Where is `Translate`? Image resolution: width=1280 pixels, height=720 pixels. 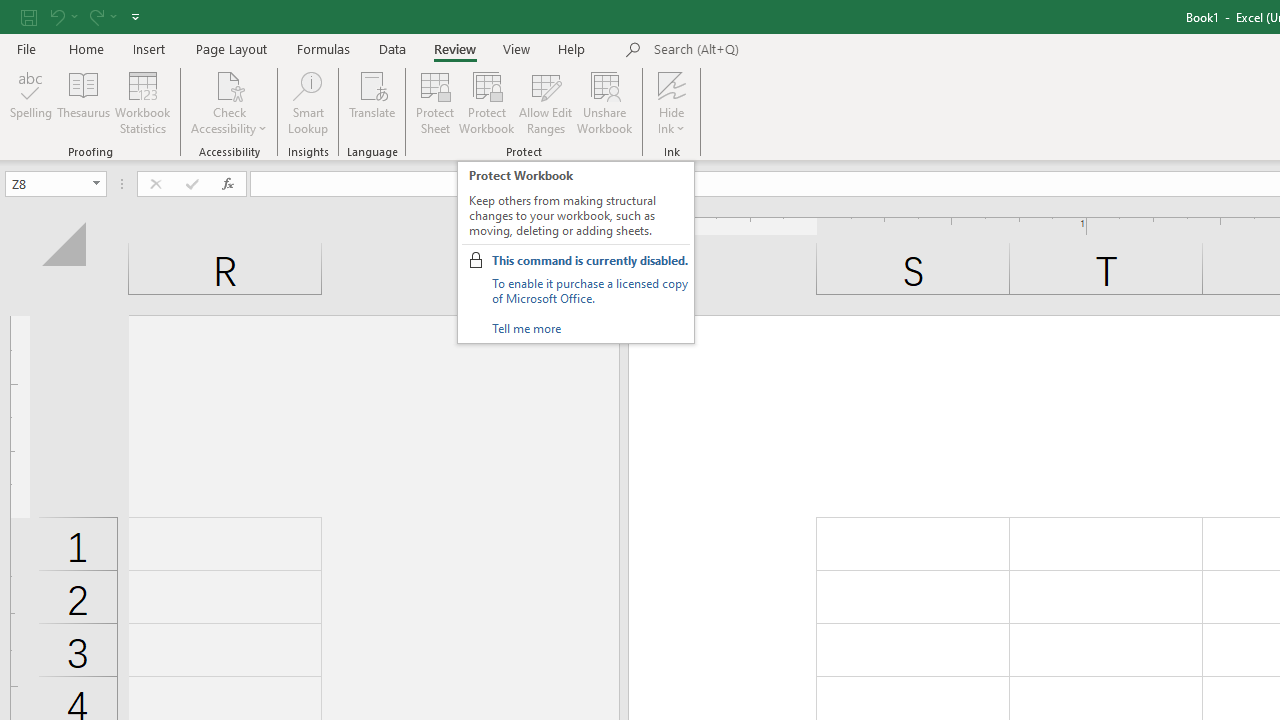 Translate is located at coordinates (372, 102).